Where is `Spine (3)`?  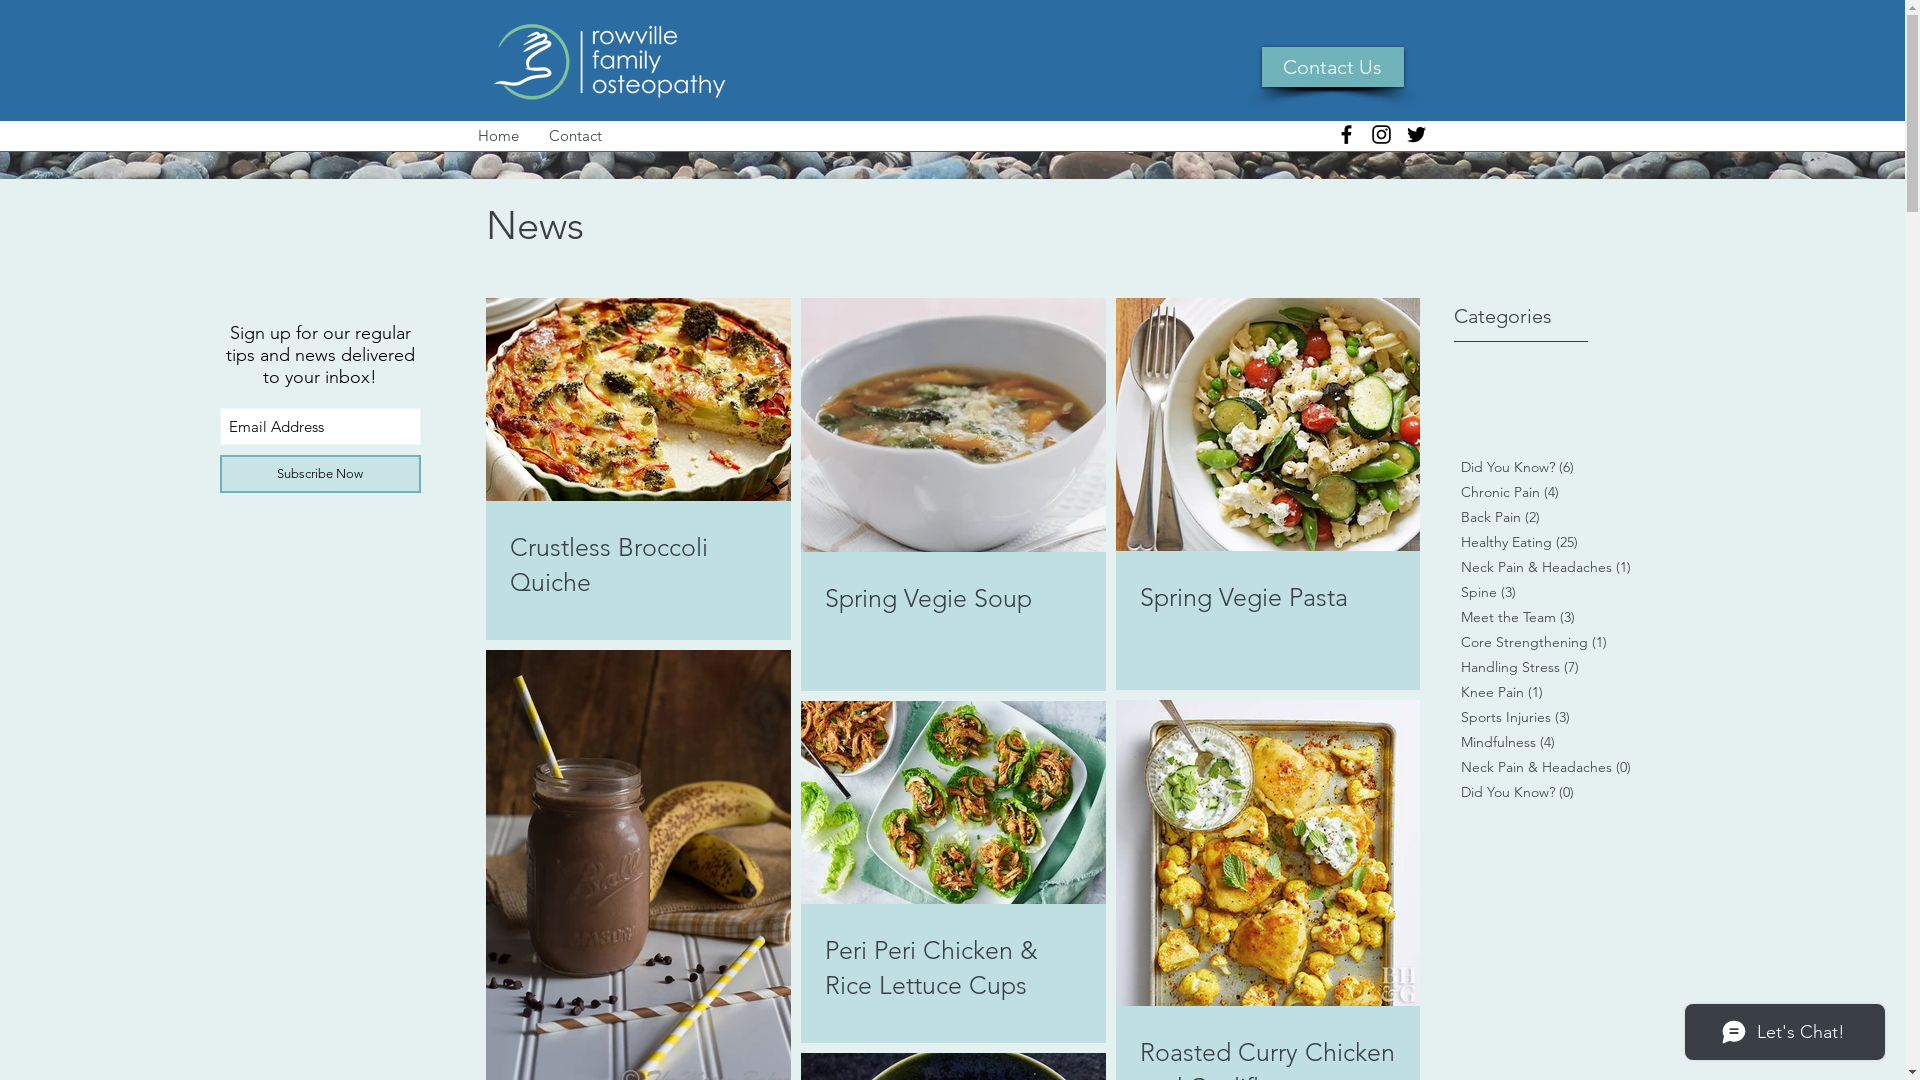 Spine (3) is located at coordinates (1556, 592).